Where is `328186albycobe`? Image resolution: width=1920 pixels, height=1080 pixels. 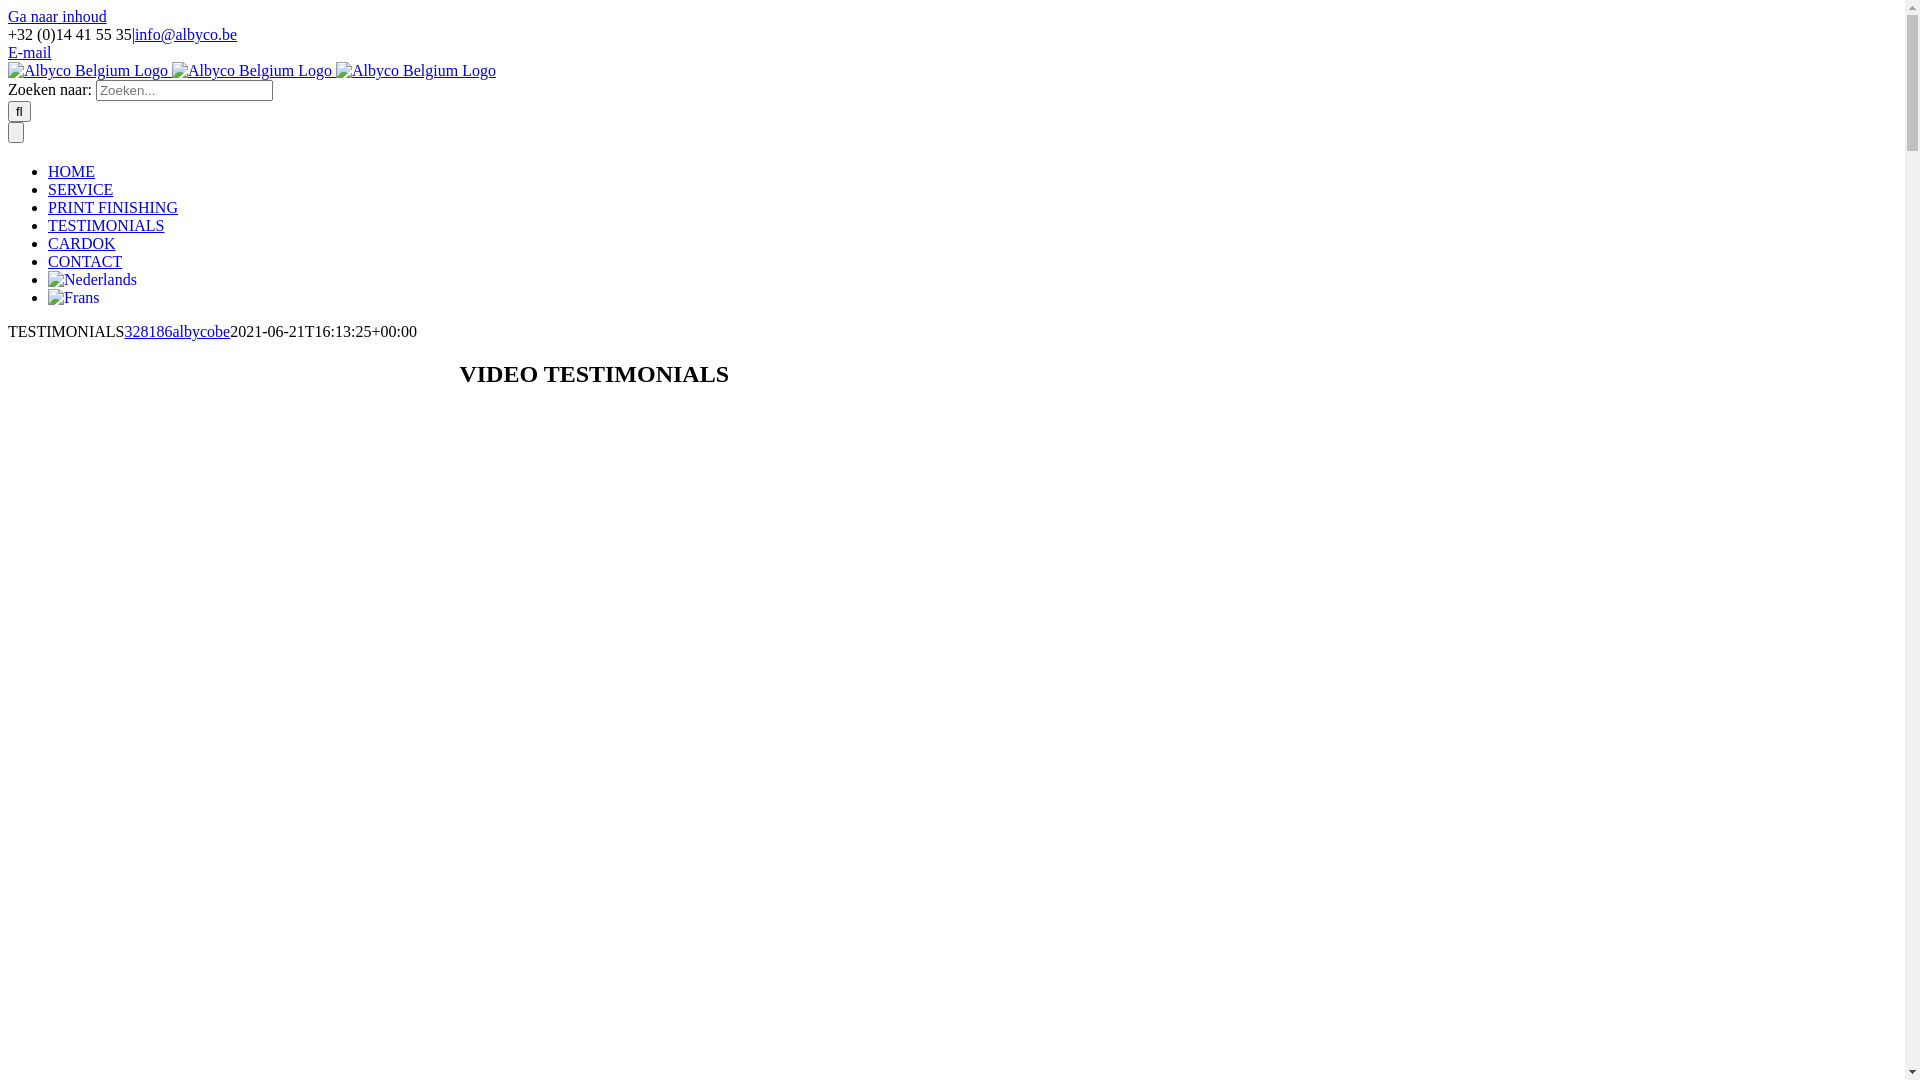
328186albycobe is located at coordinates (177, 332).